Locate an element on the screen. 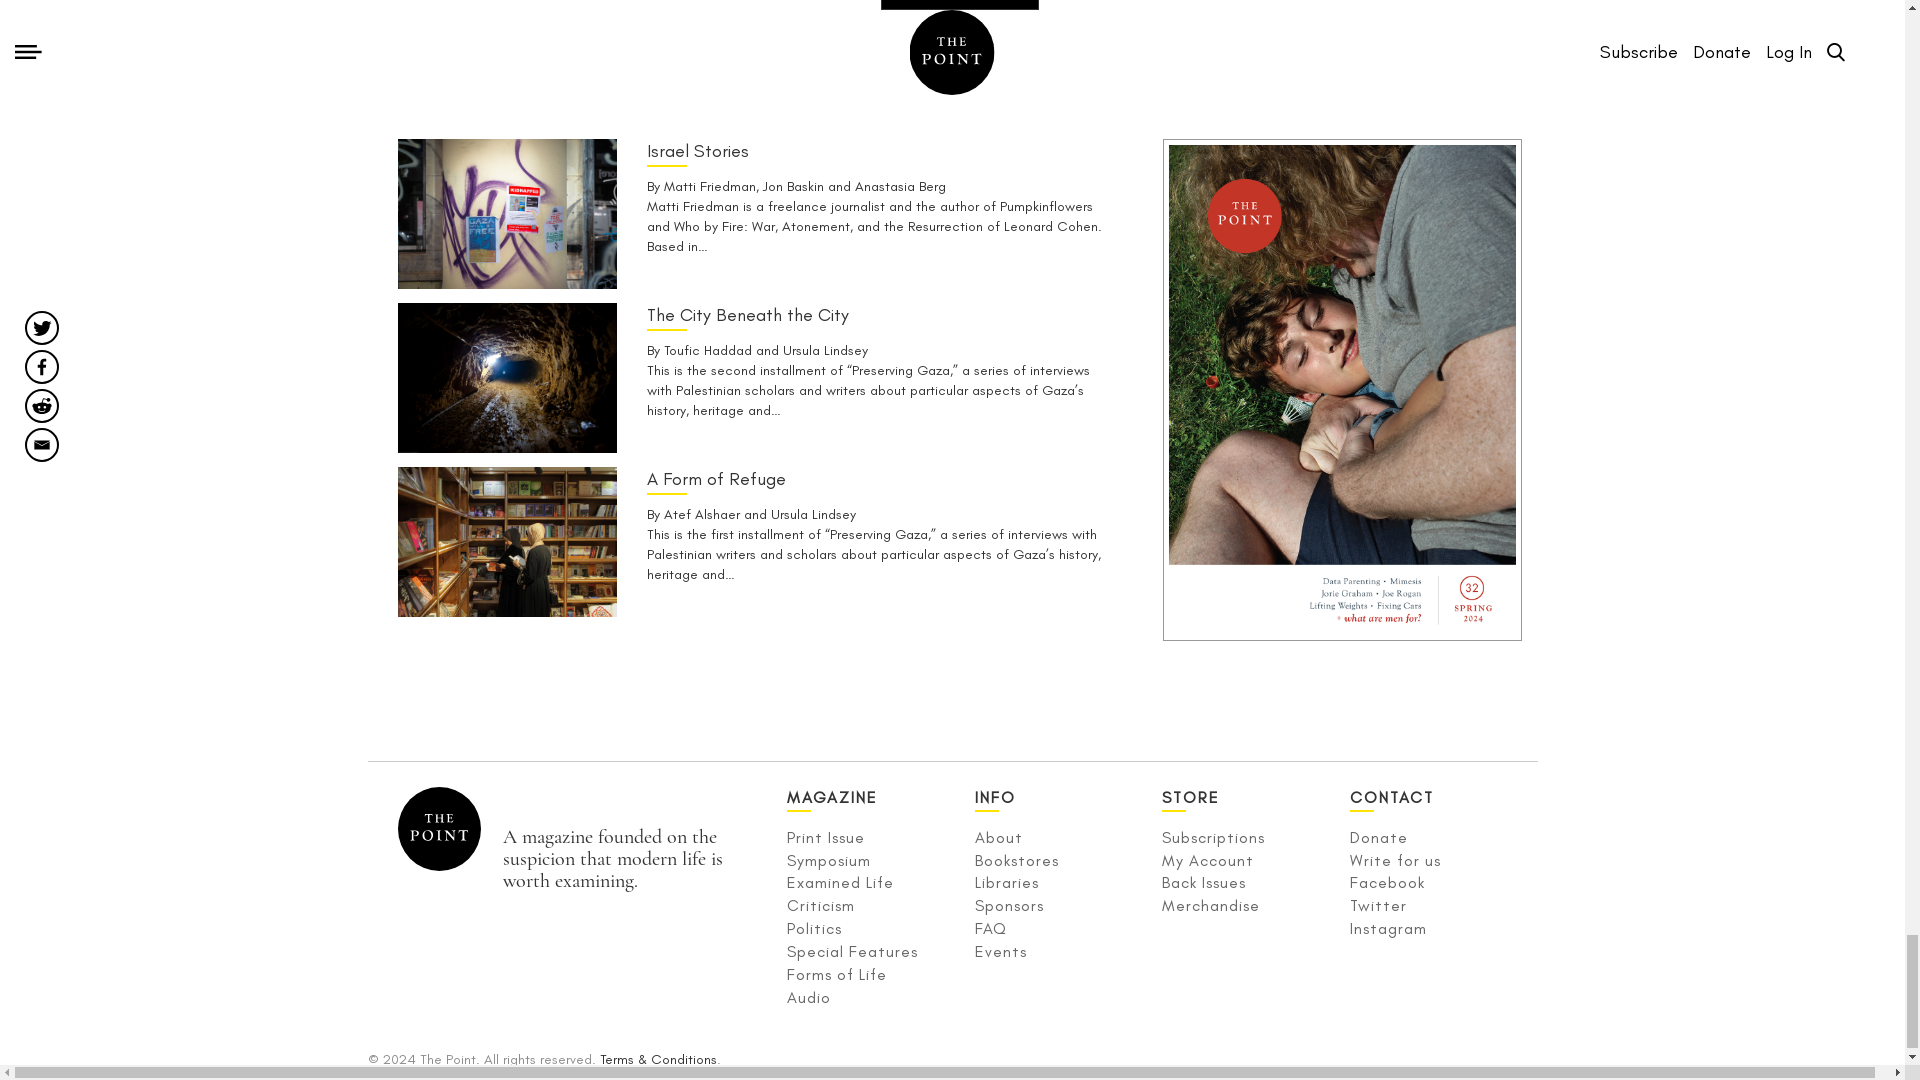  Posts by Atef Alshaer is located at coordinates (702, 514).